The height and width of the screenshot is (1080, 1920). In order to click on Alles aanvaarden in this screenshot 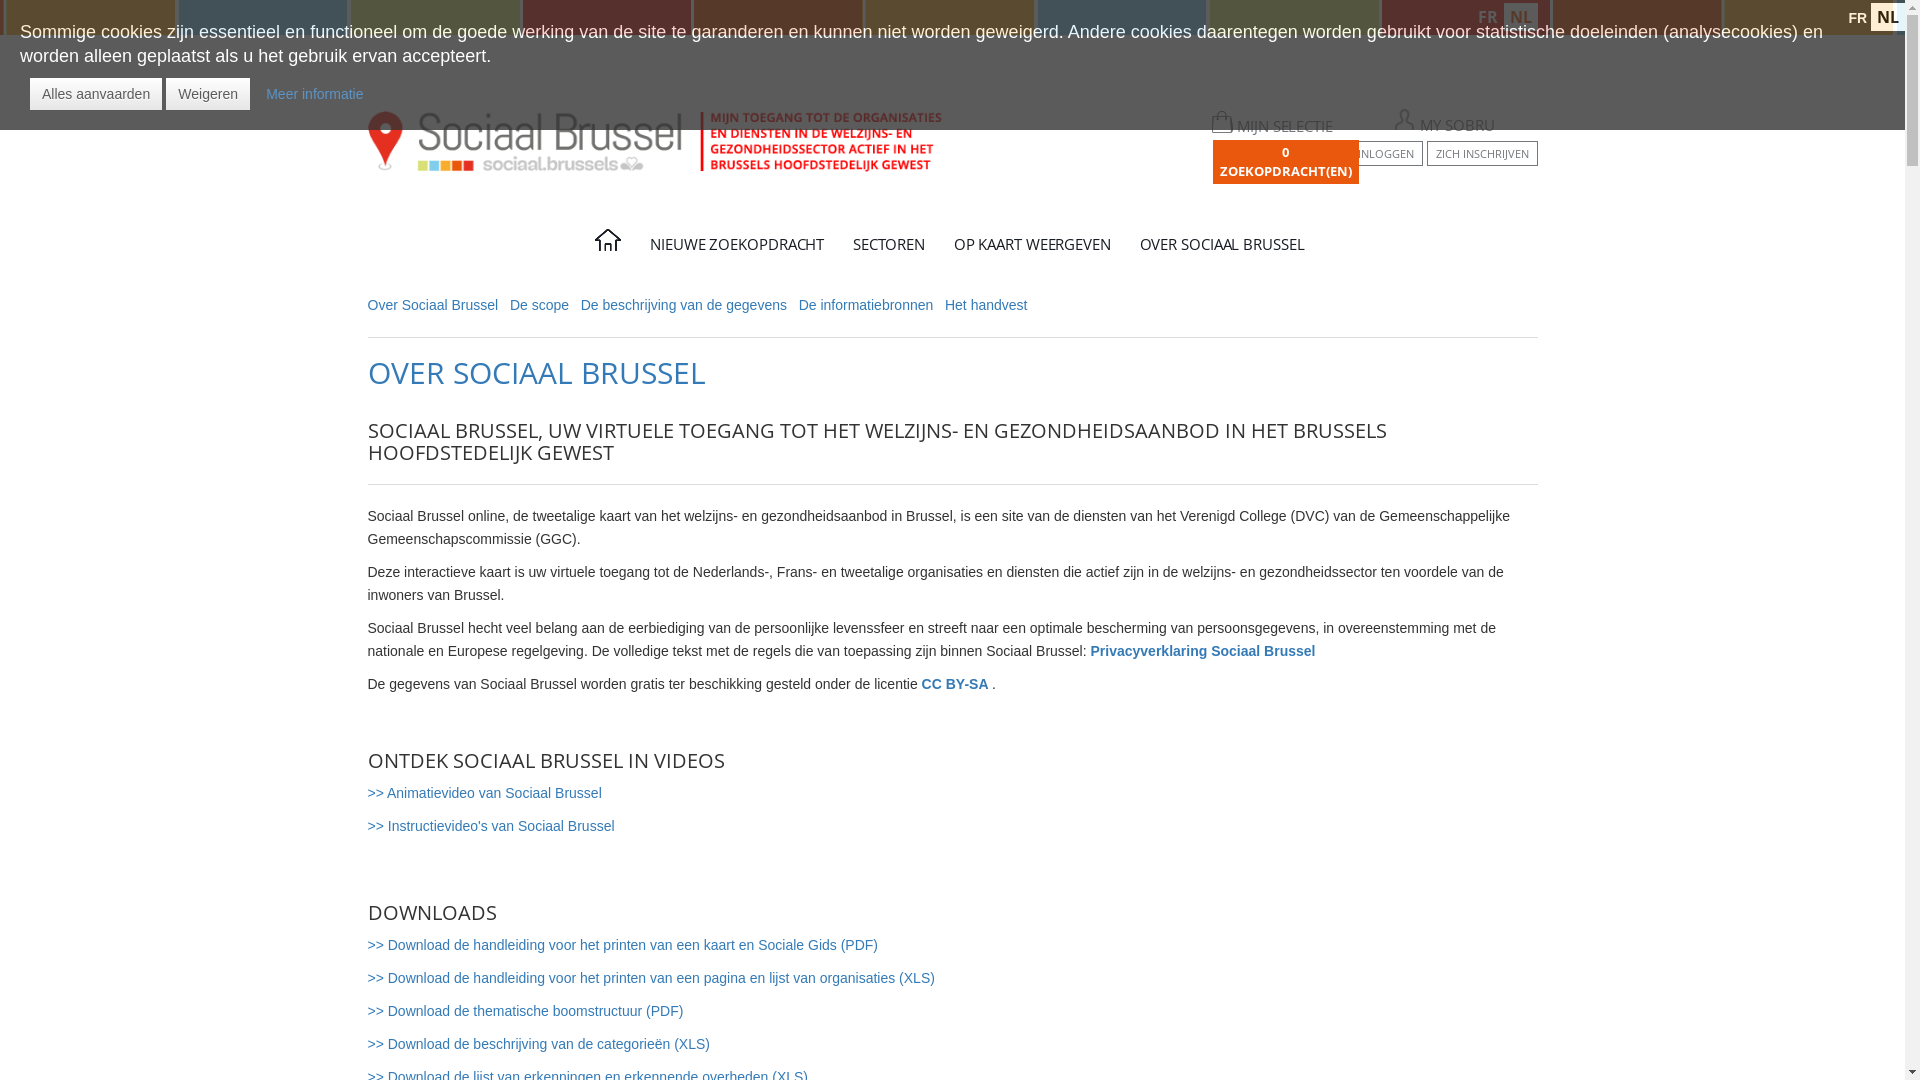, I will do `click(96, 94)`.